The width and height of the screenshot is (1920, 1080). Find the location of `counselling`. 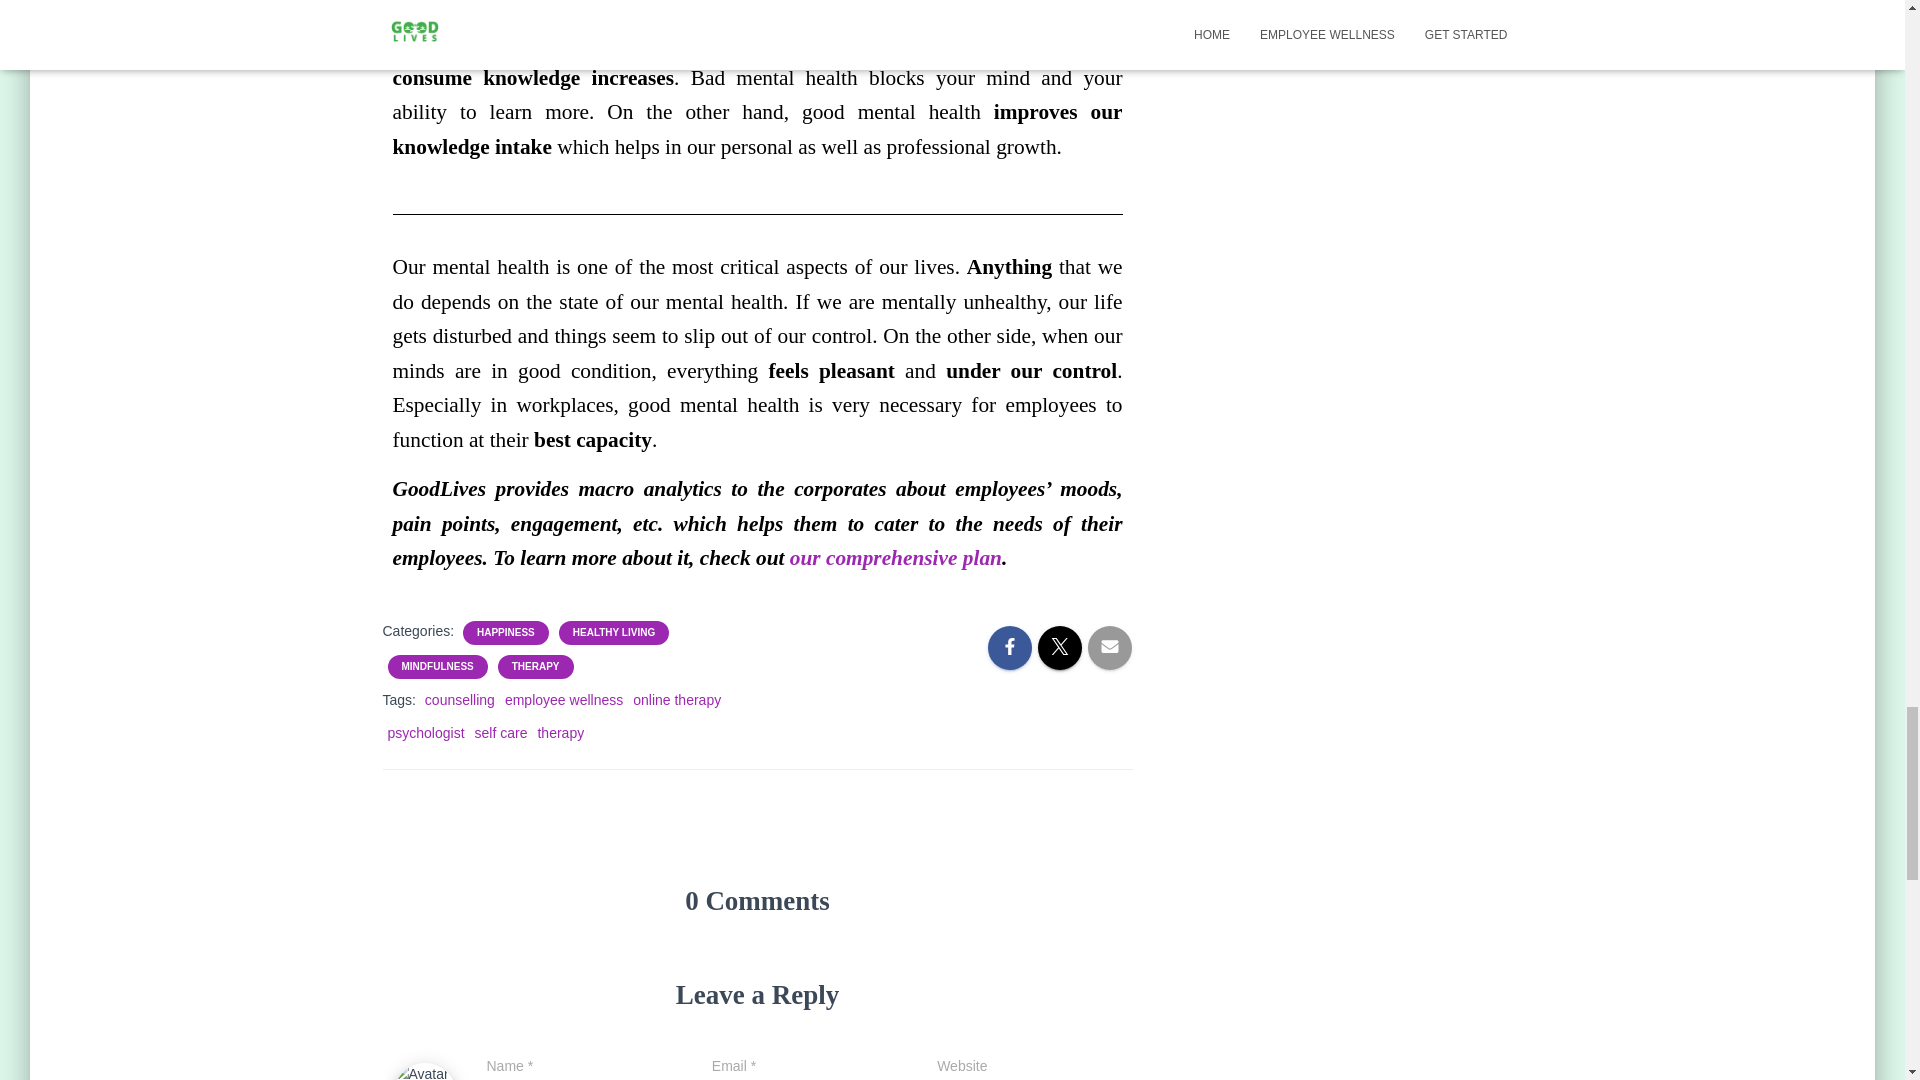

counselling is located at coordinates (460, 700).